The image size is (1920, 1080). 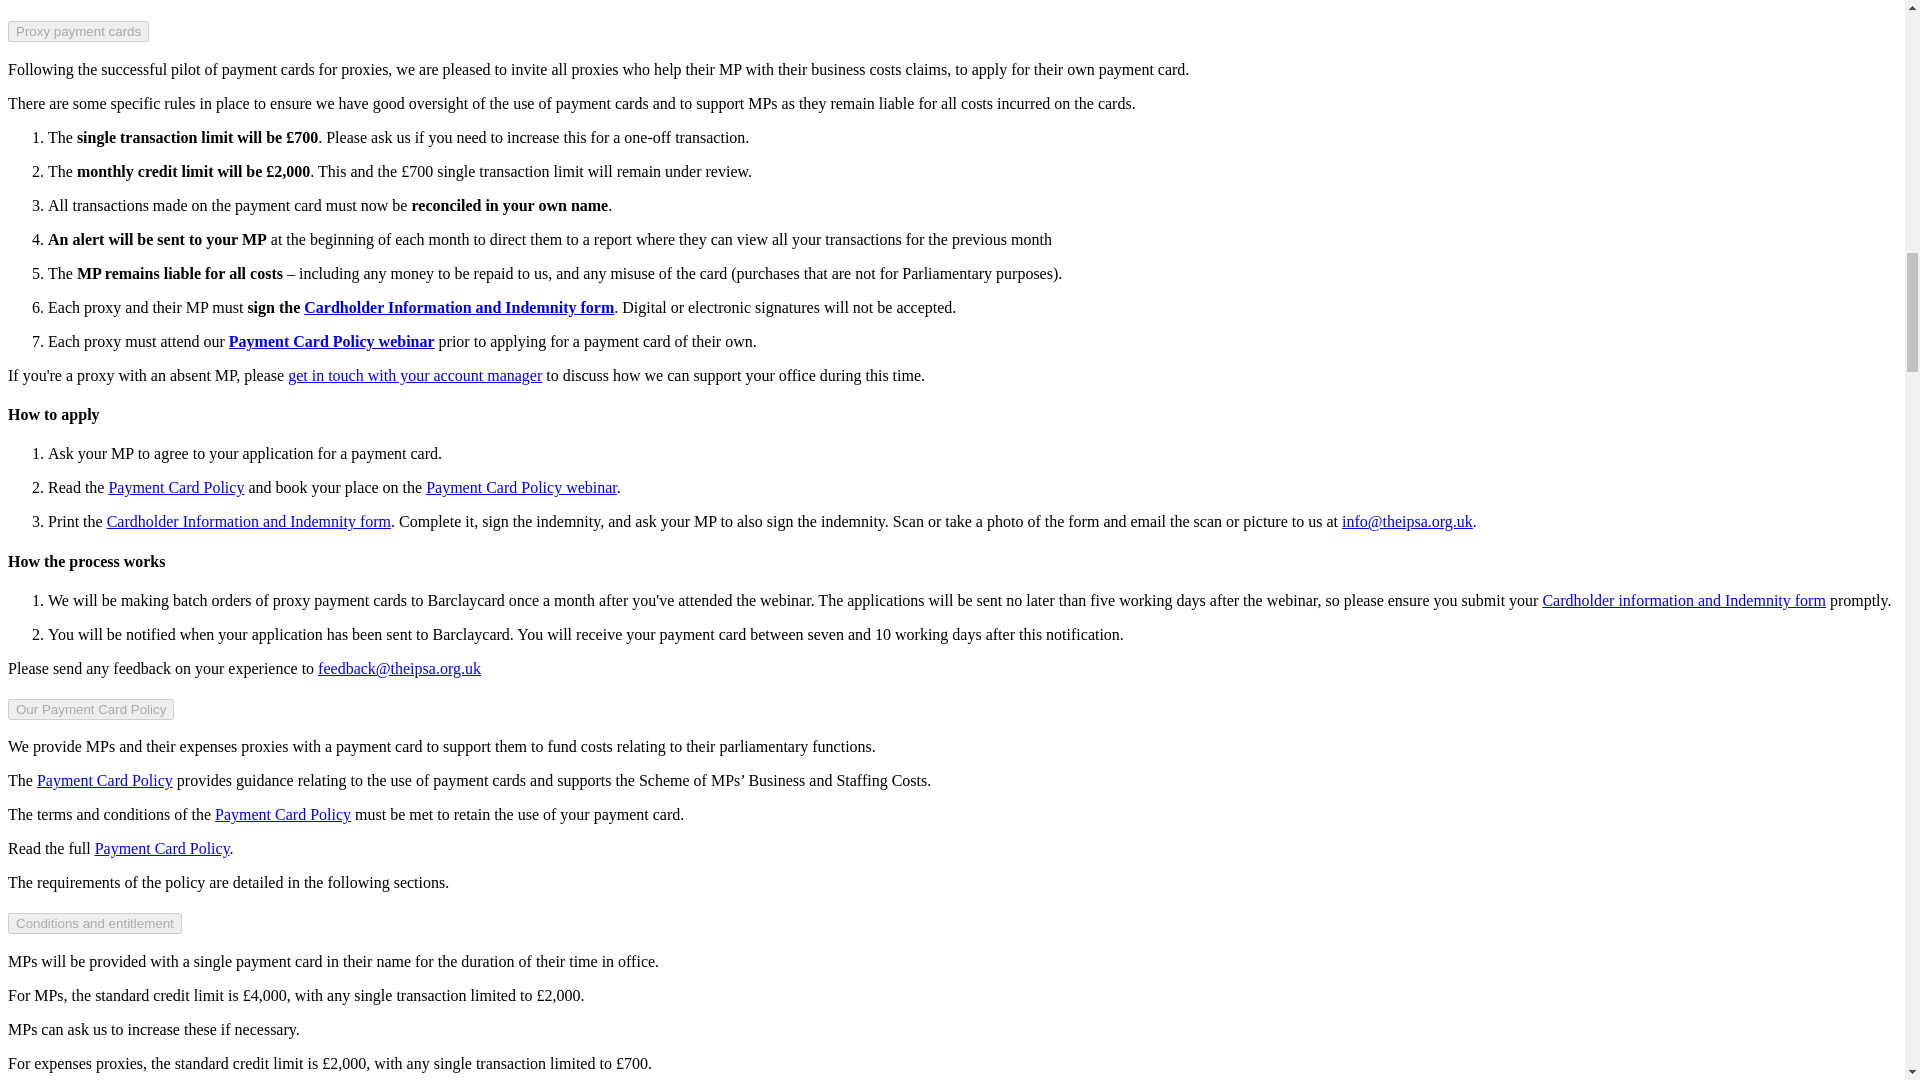 What do you see at coordinates (332, 340) in the screenshot?
I see `Payment Card Policy webinar` at bounding box center [332, 340].